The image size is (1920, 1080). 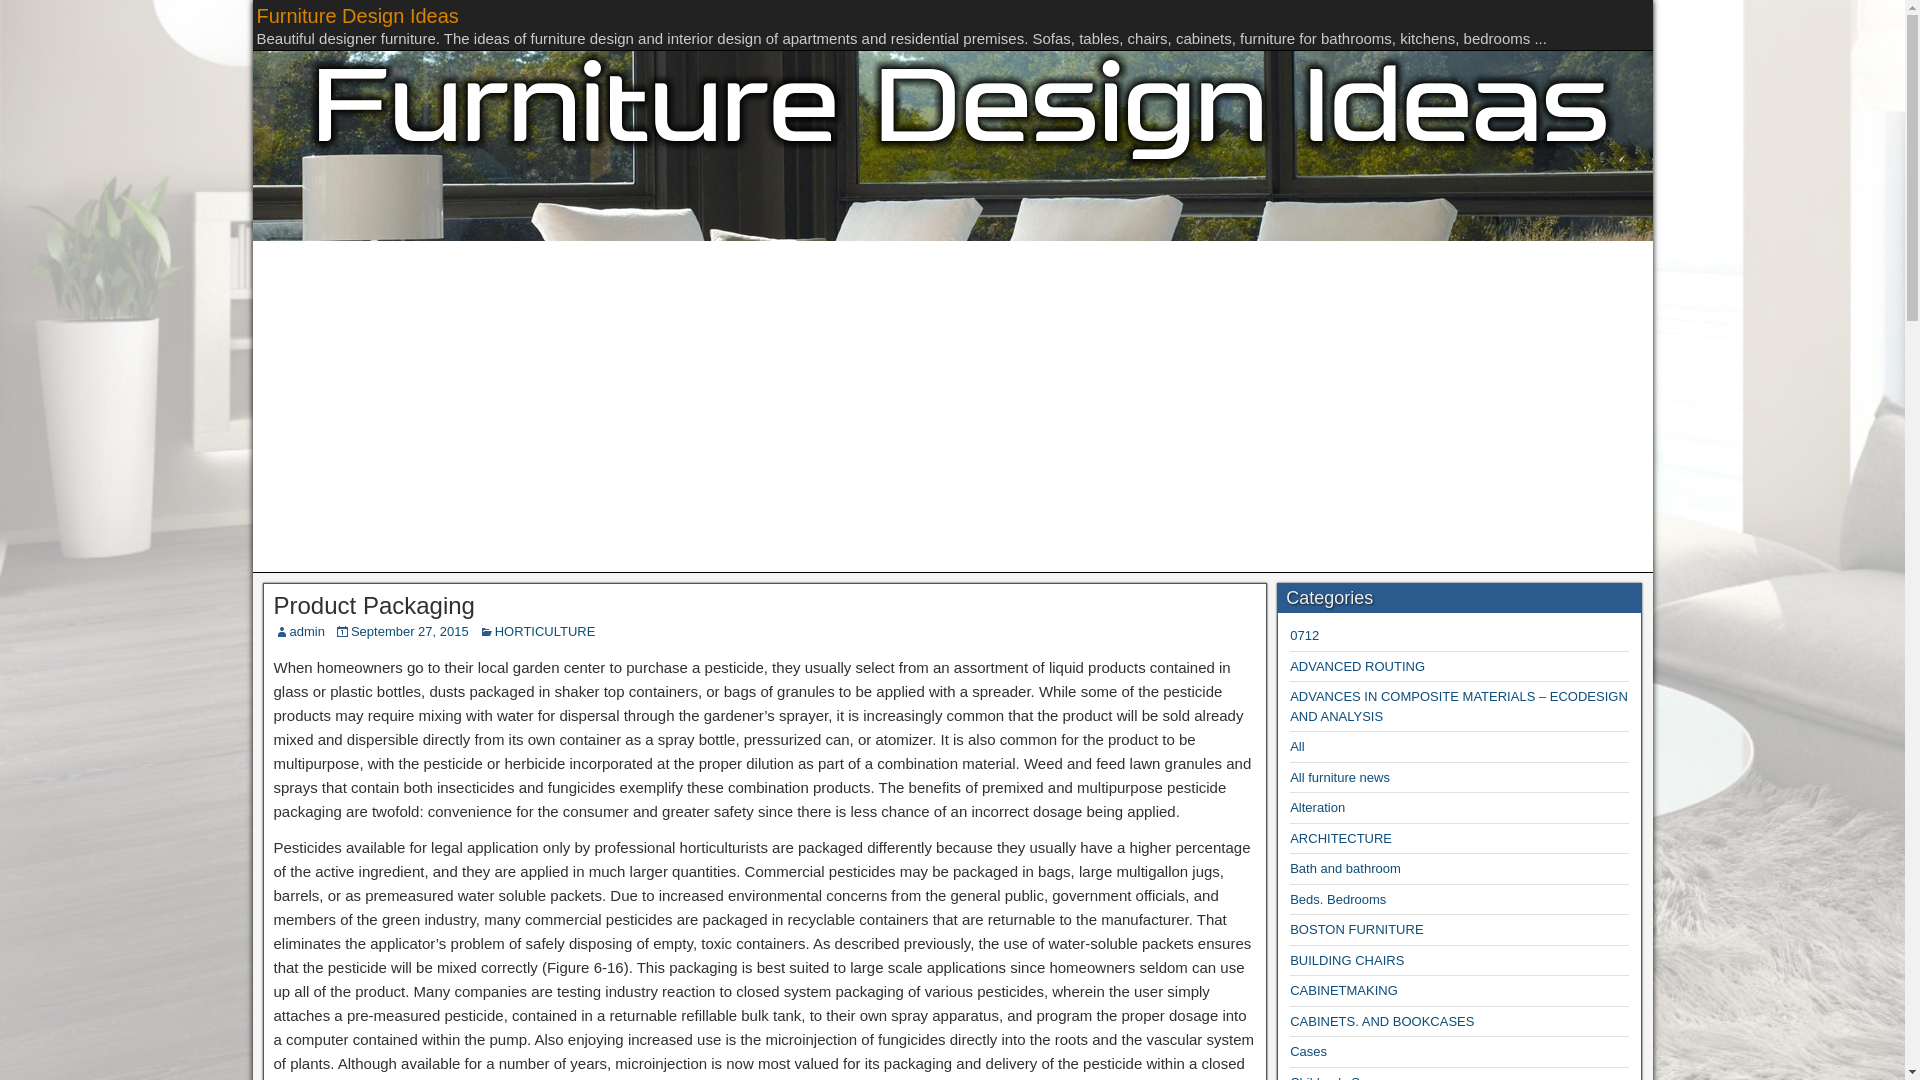 I want to click on Furniture Design Ideas, so click(x=356, y=16).